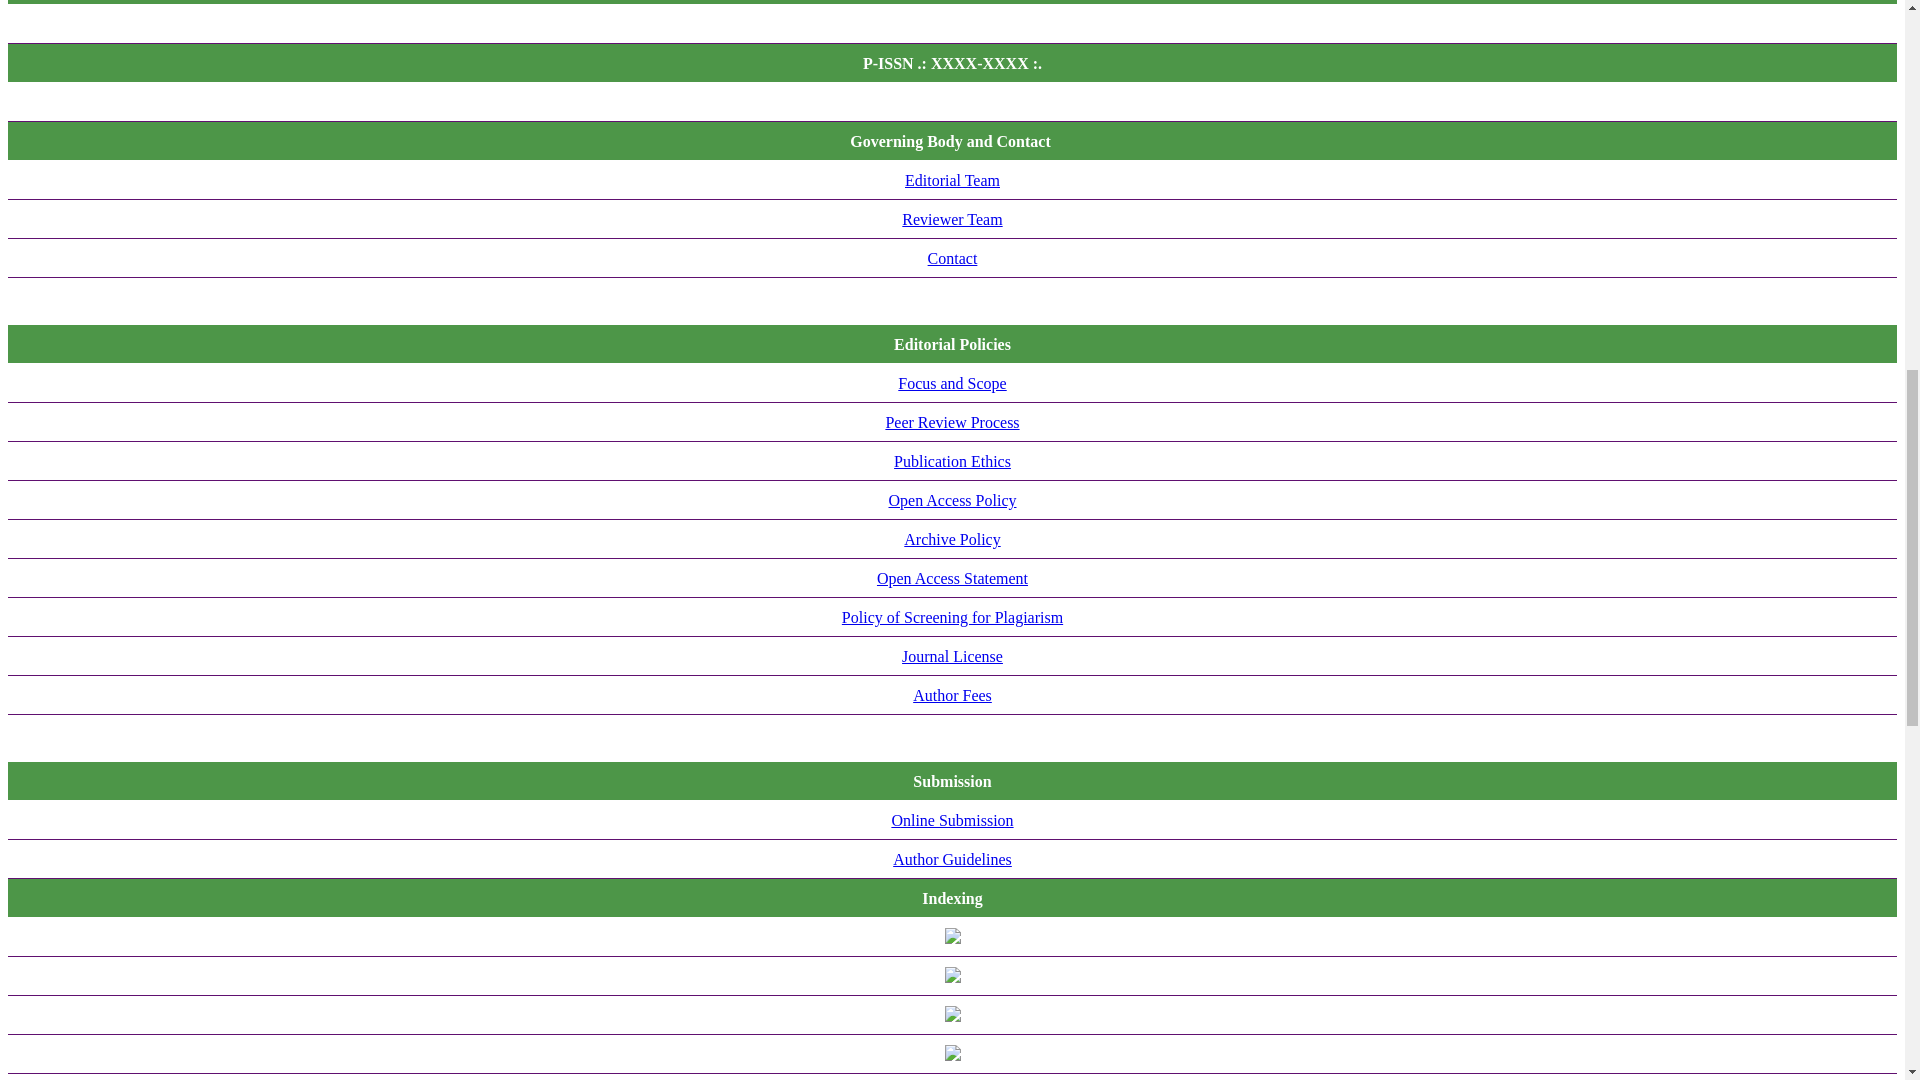 The height and width of the screenshot is (1080, 1920). What do you see at coordinates (952, 383) in the screenshot?
I see `Focus and Scope` at bounding box center [952, 383].